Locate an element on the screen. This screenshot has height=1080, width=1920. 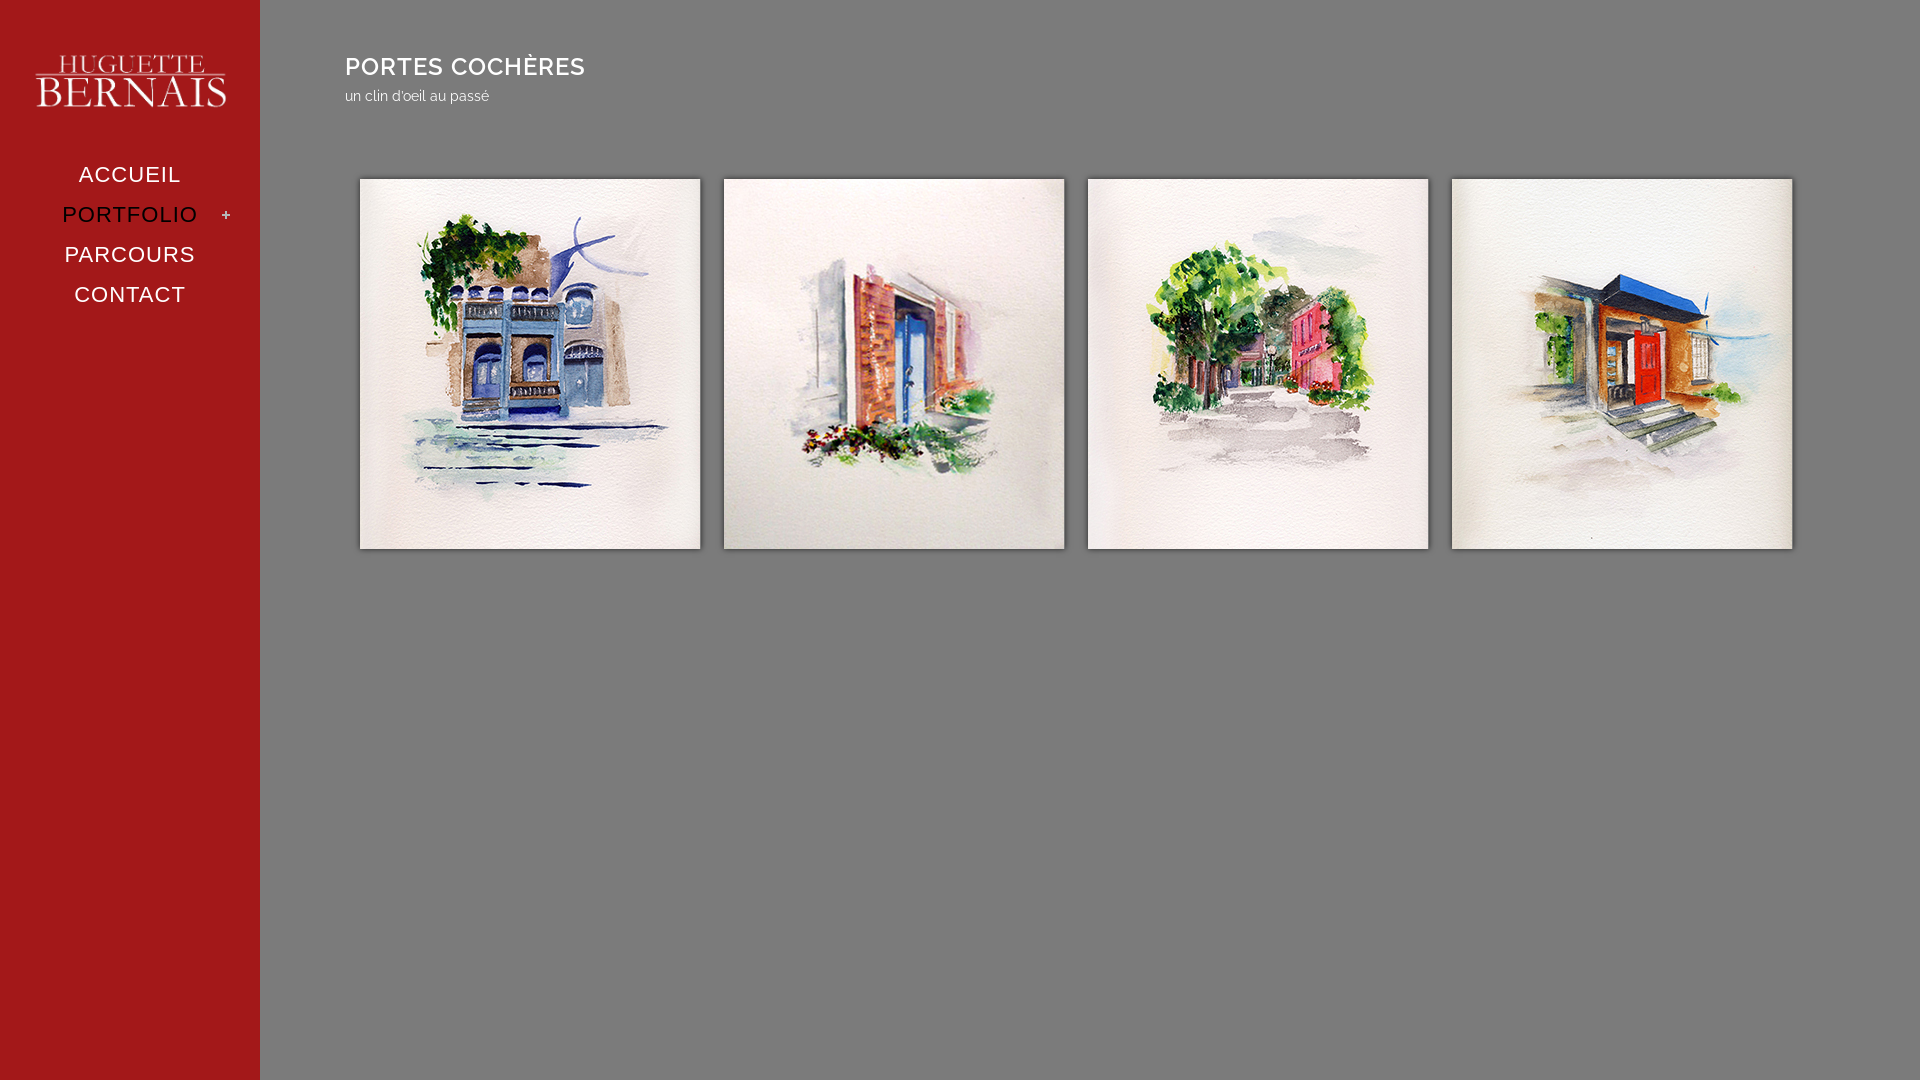
PORTFOLIO is located at coordinates (130, 215).